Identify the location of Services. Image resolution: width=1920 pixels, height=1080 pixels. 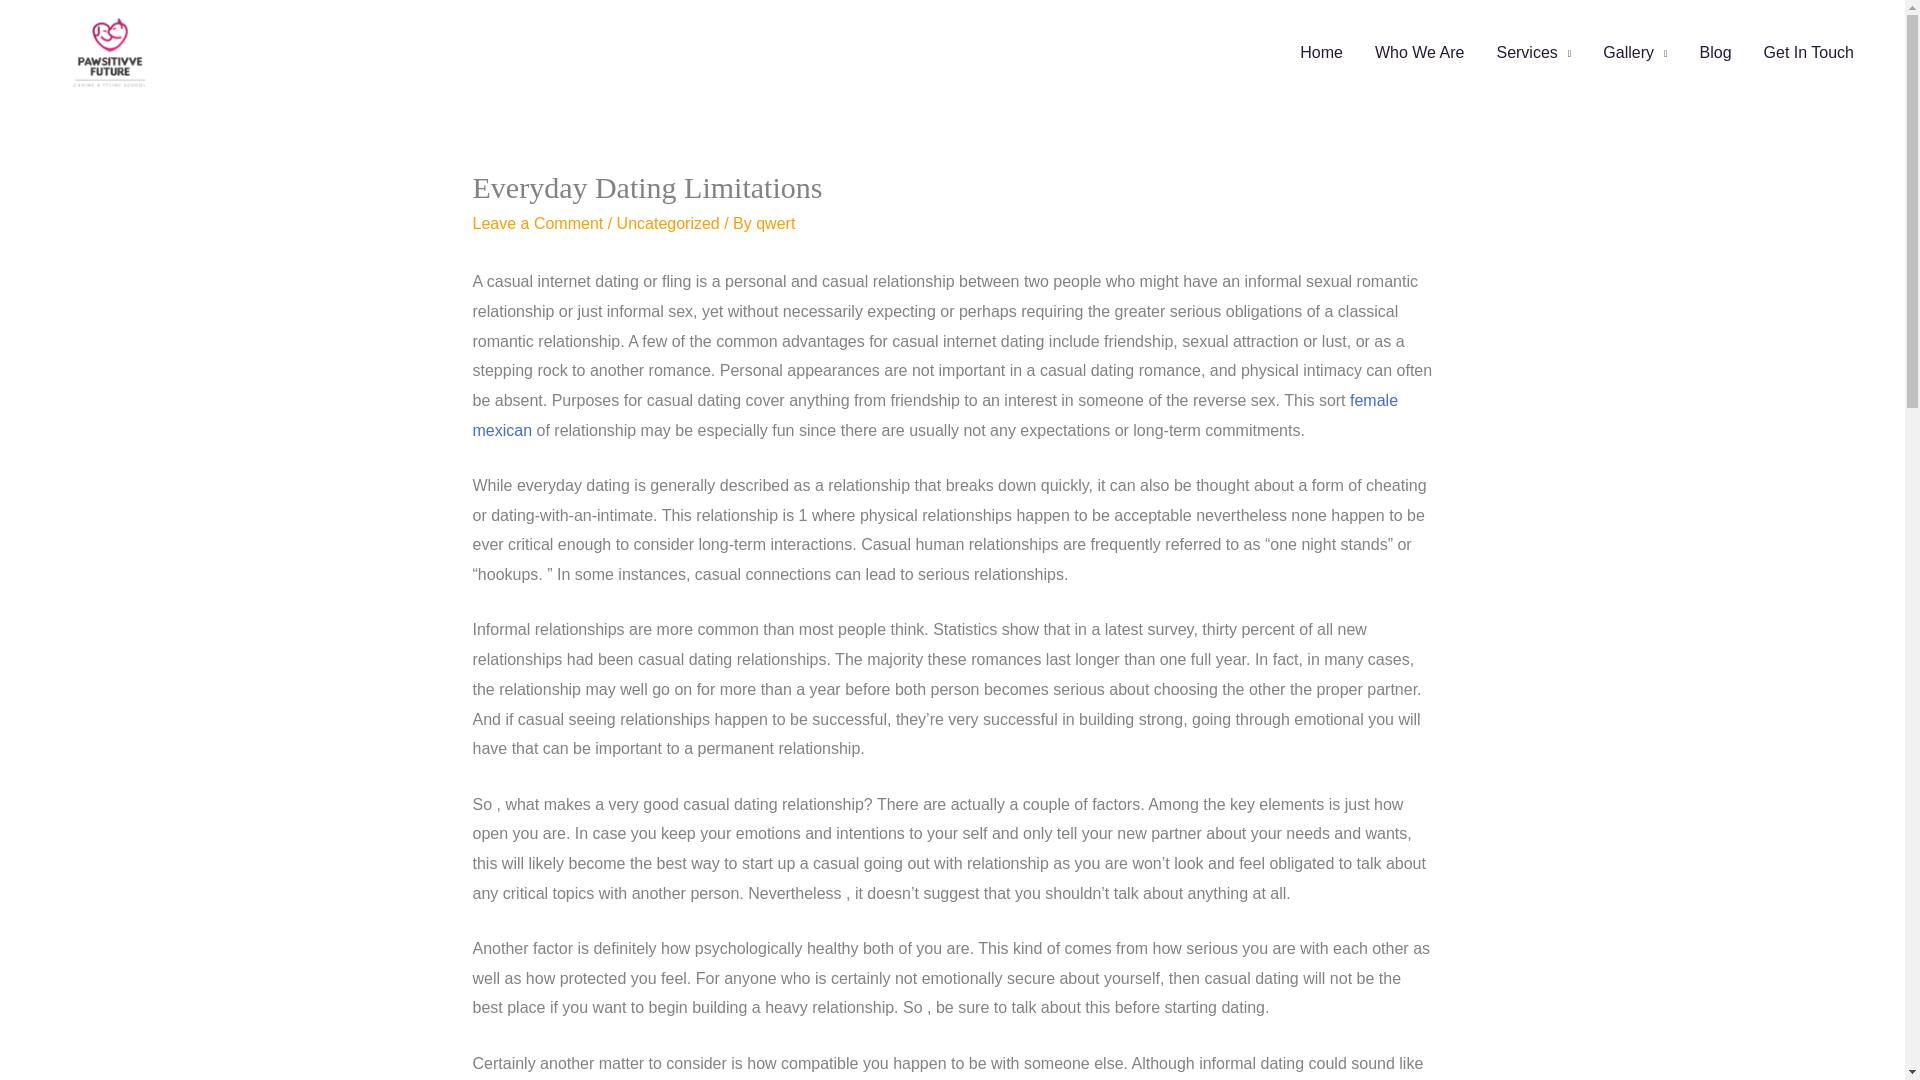
(1534, 52).